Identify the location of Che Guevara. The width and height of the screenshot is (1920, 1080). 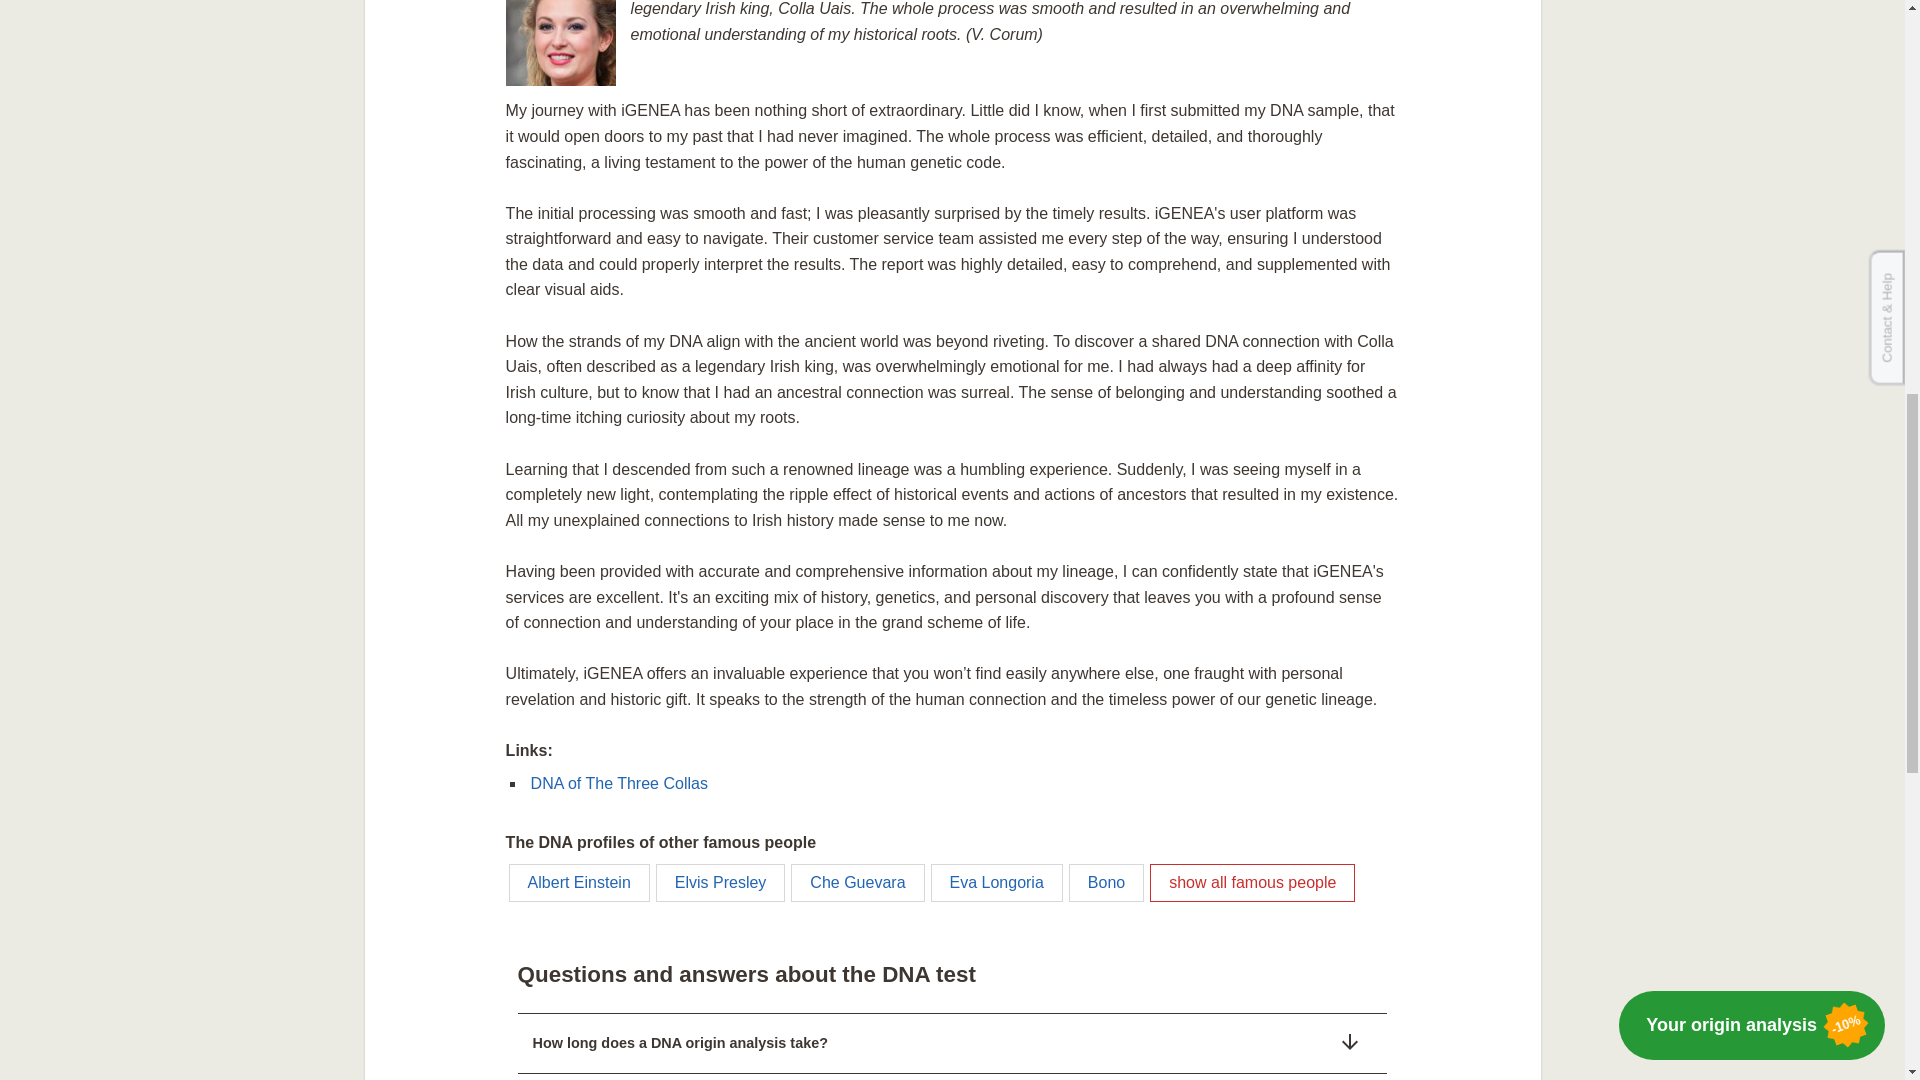
(857, 882).